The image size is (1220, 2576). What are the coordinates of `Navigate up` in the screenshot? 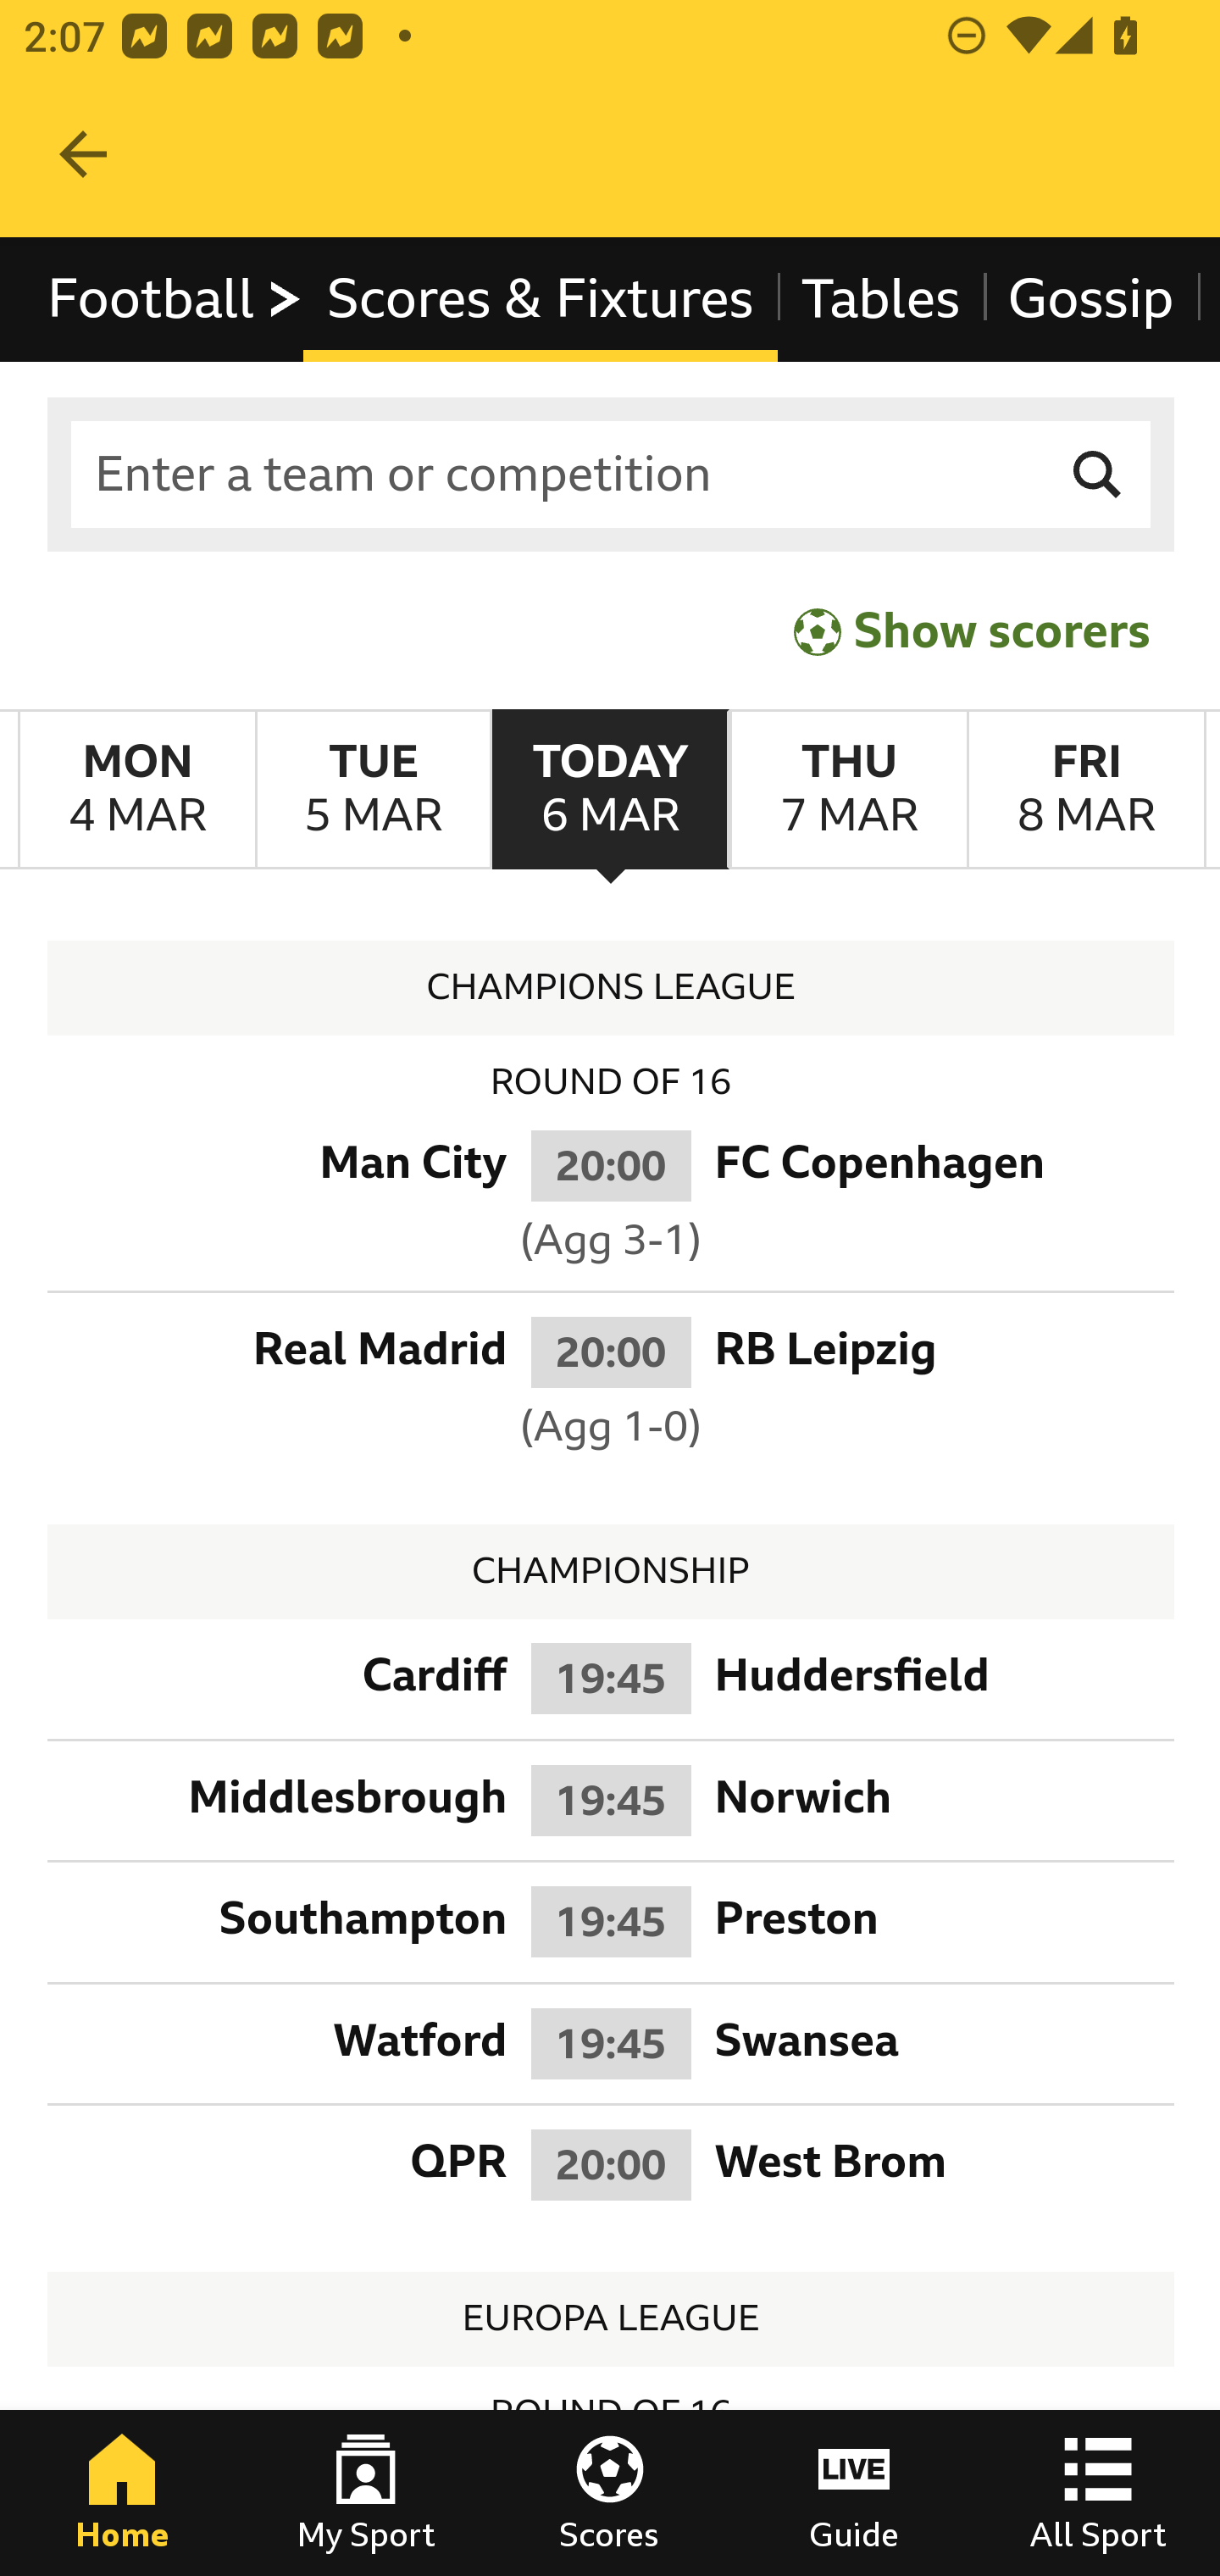 It's located at (83, 154).